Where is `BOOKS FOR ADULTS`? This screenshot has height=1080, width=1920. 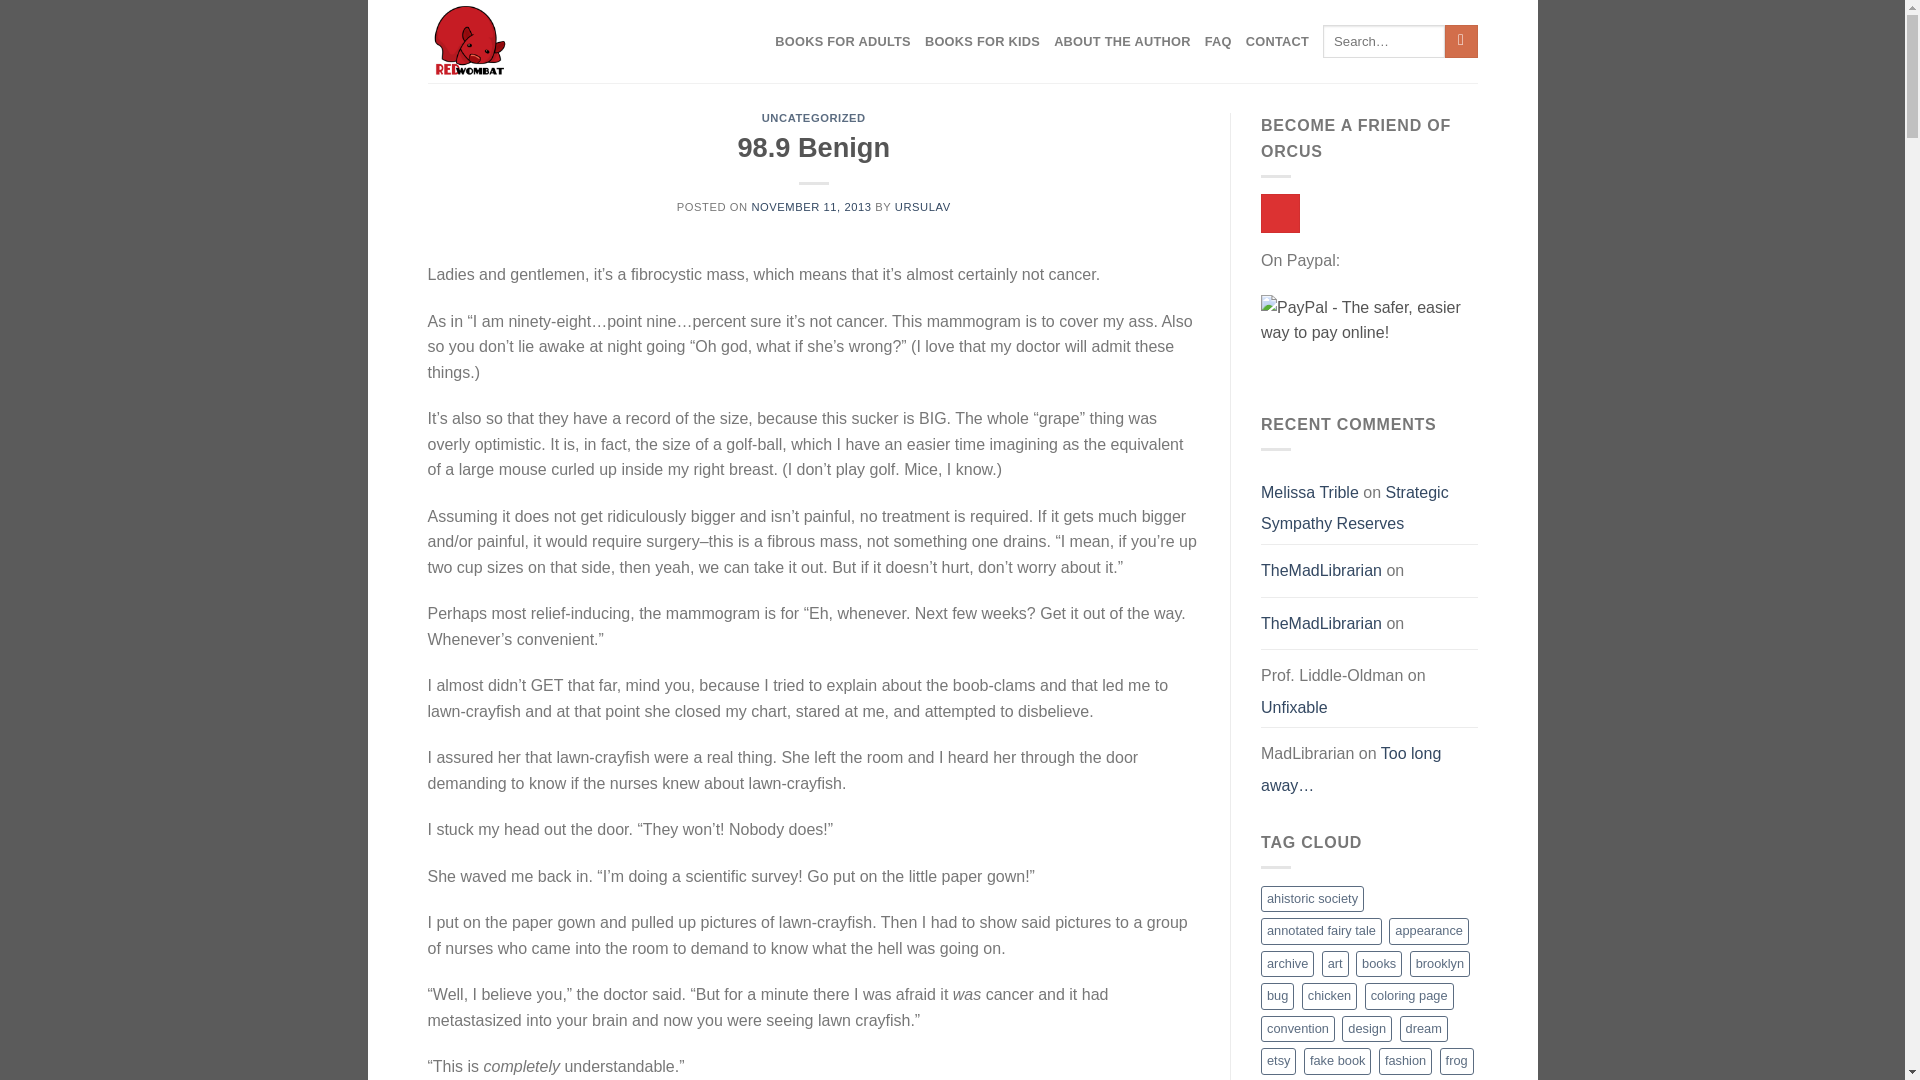 BOOKS FOR ADULTS is located at coordinates (842, 42).